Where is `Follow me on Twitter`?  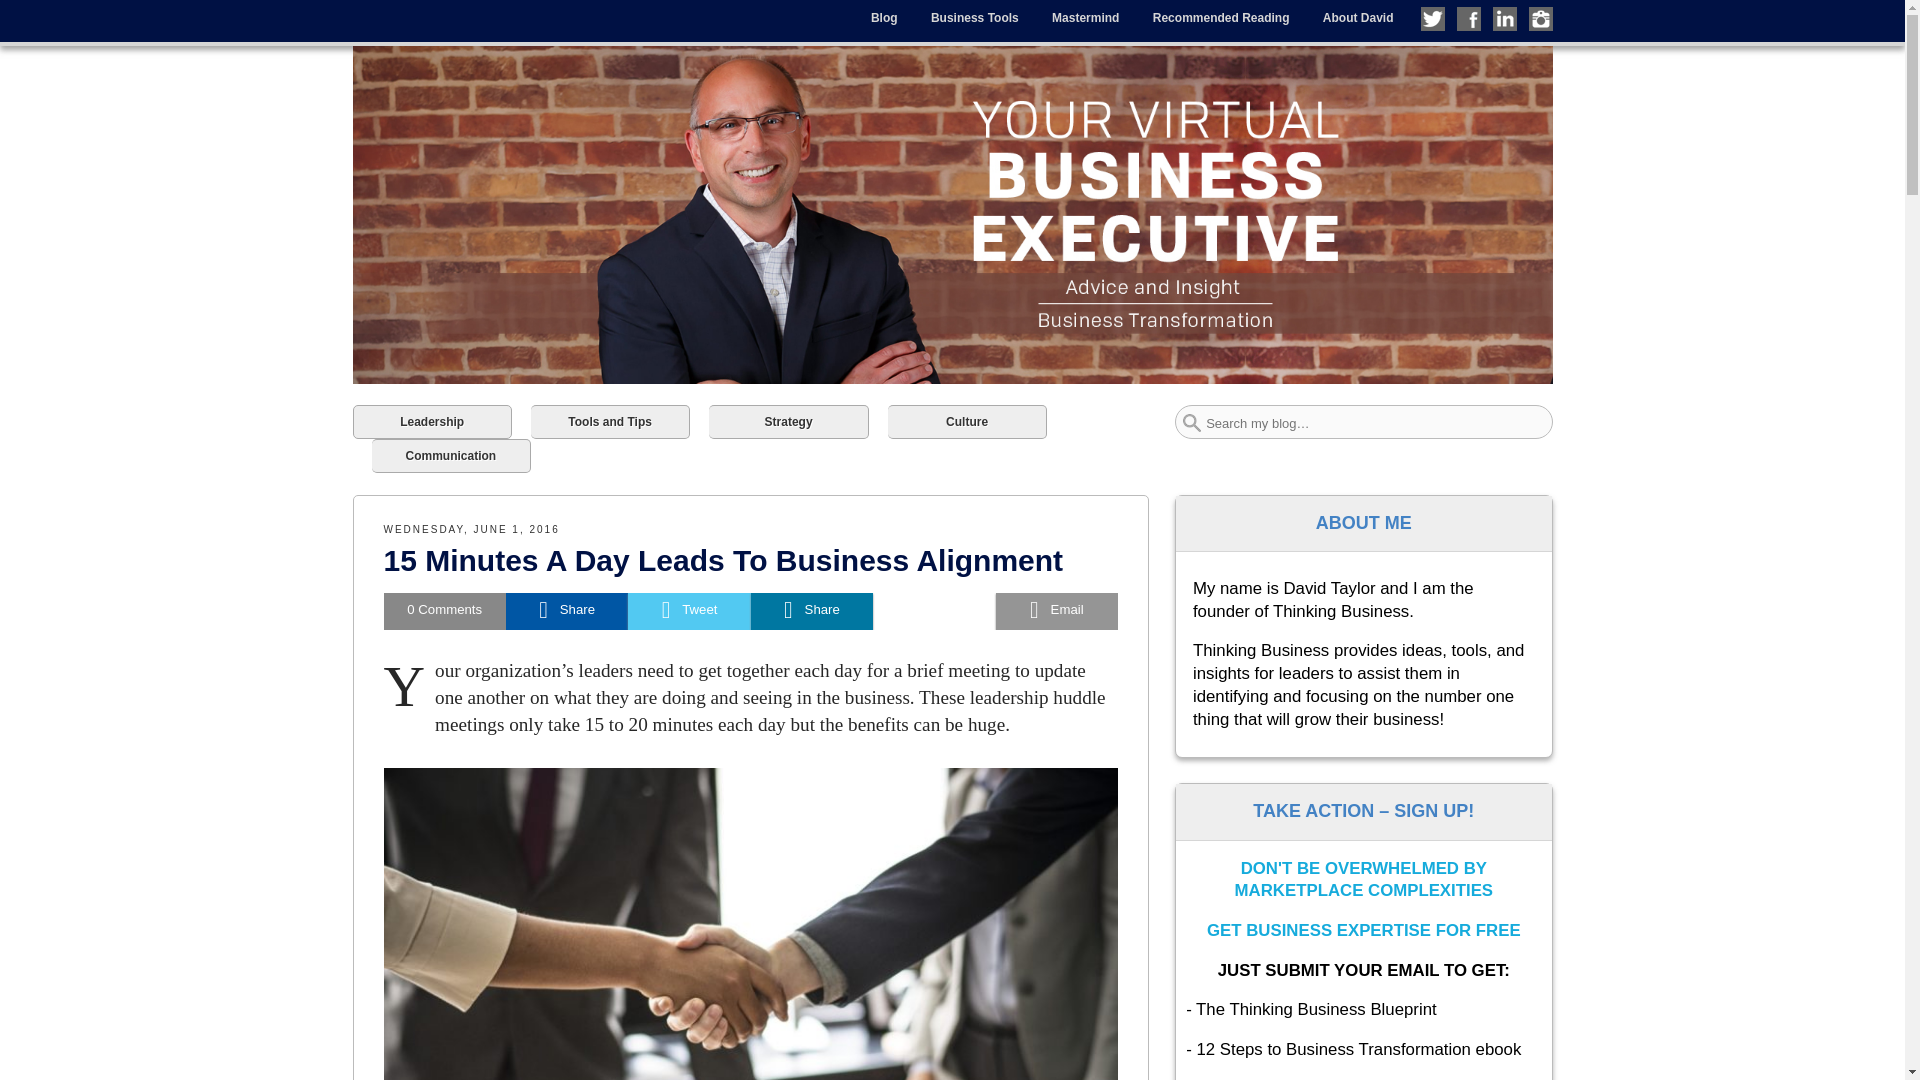
Follow me on Twitter is located at coordinates (1432, 18).